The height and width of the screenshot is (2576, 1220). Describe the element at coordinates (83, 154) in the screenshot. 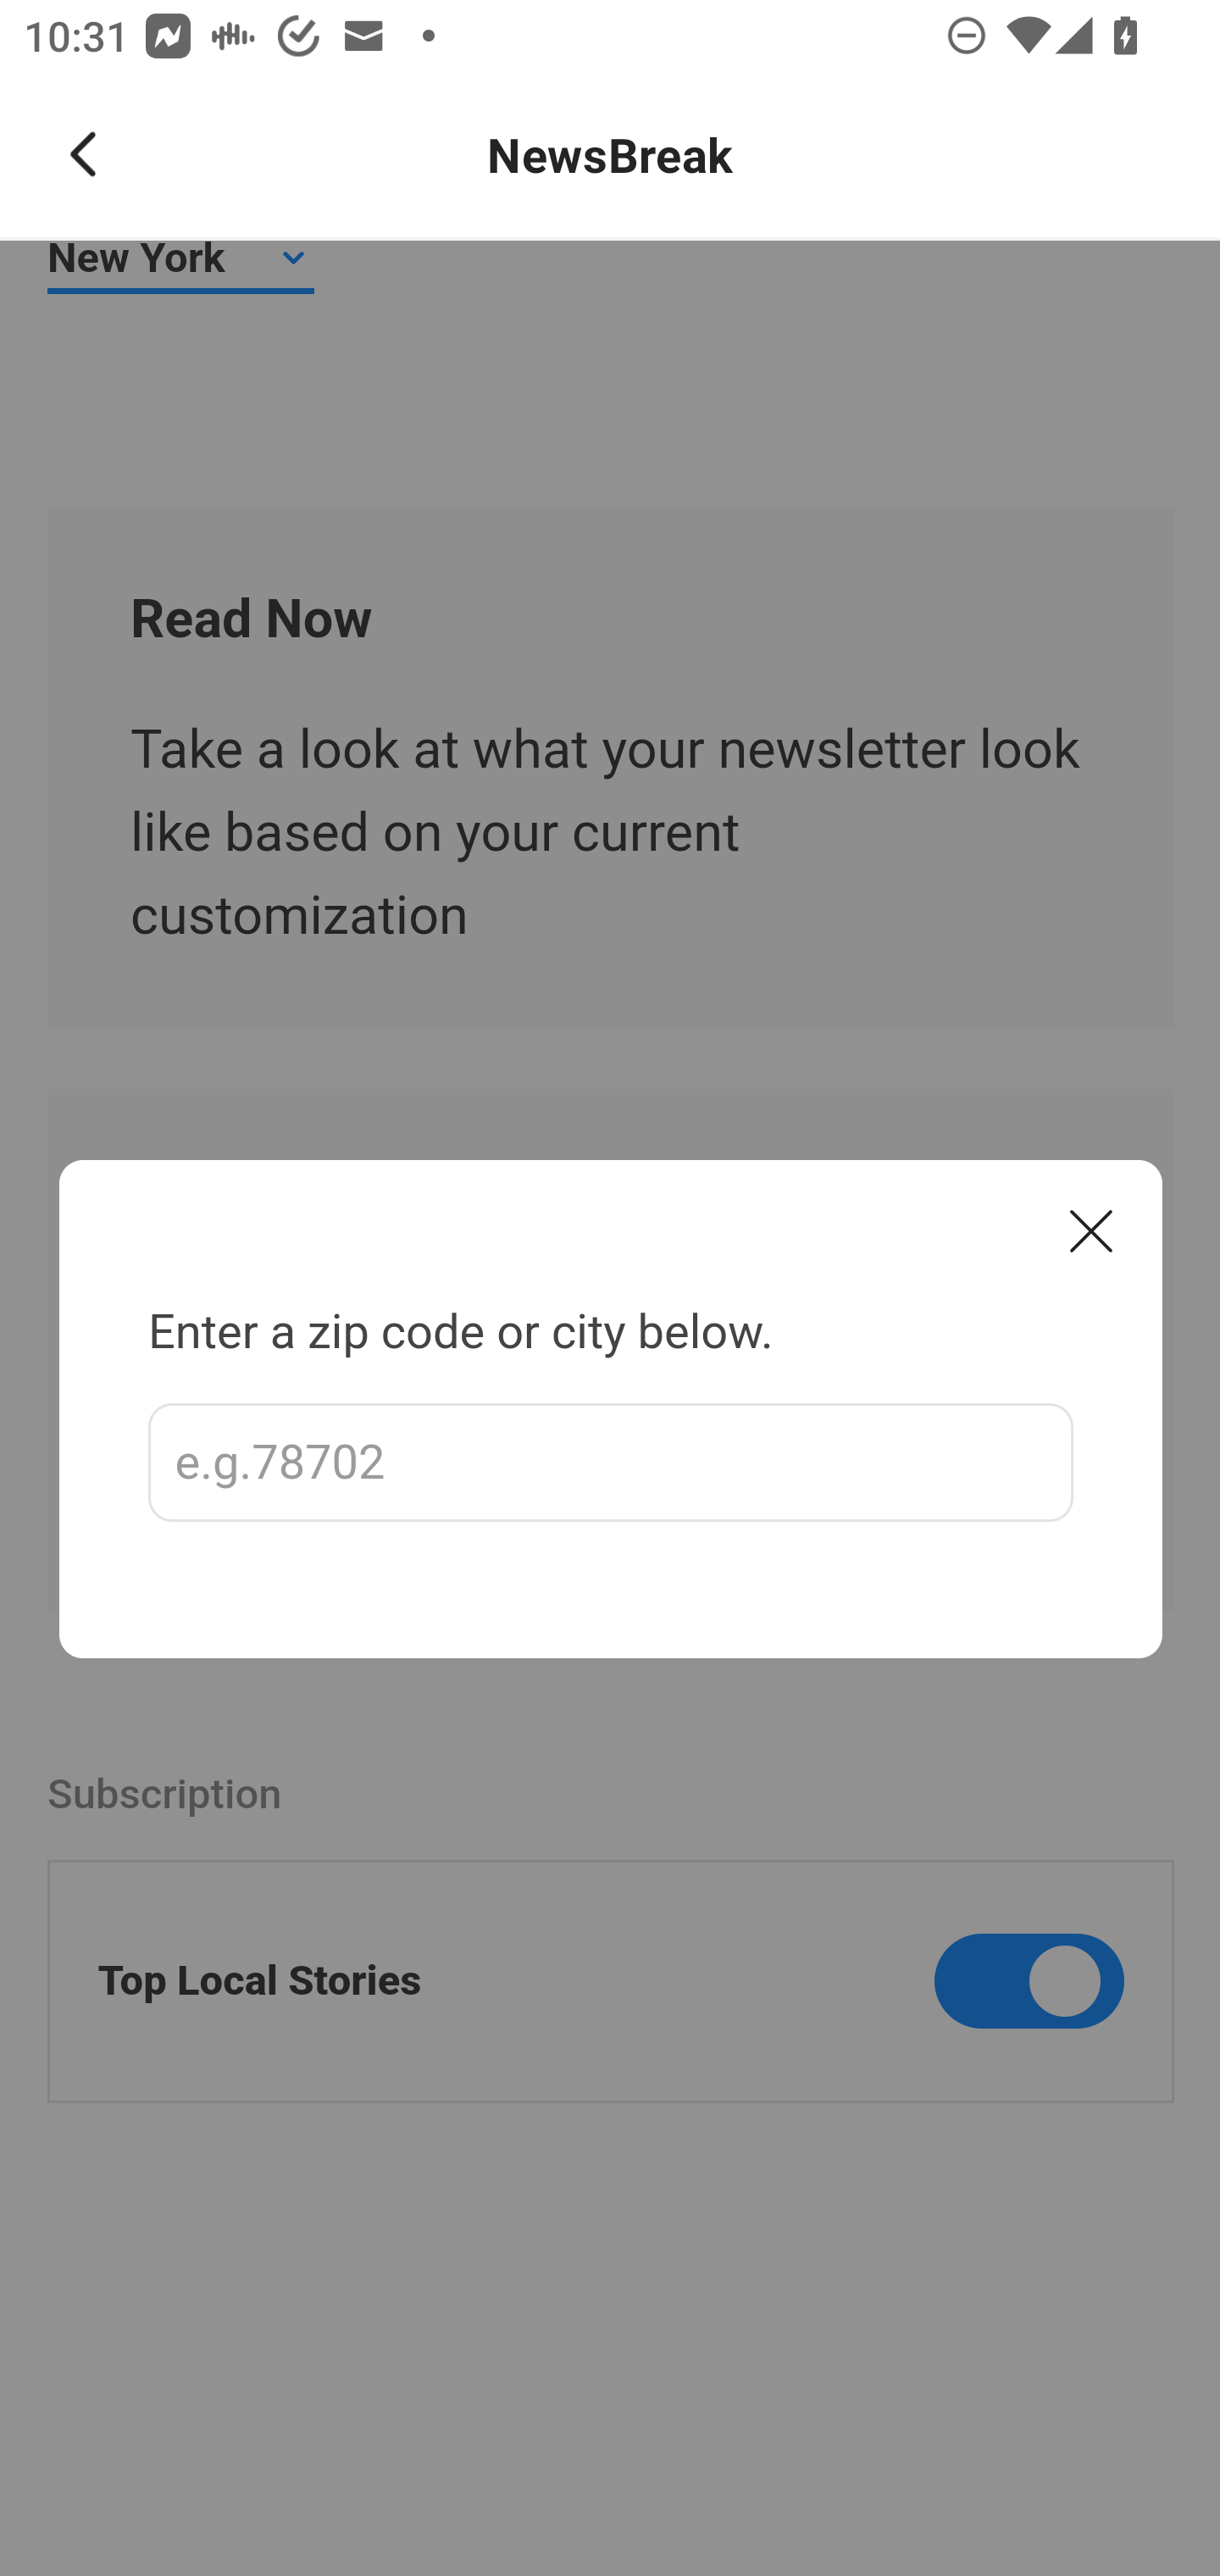

I see `Navigate up` at that location.